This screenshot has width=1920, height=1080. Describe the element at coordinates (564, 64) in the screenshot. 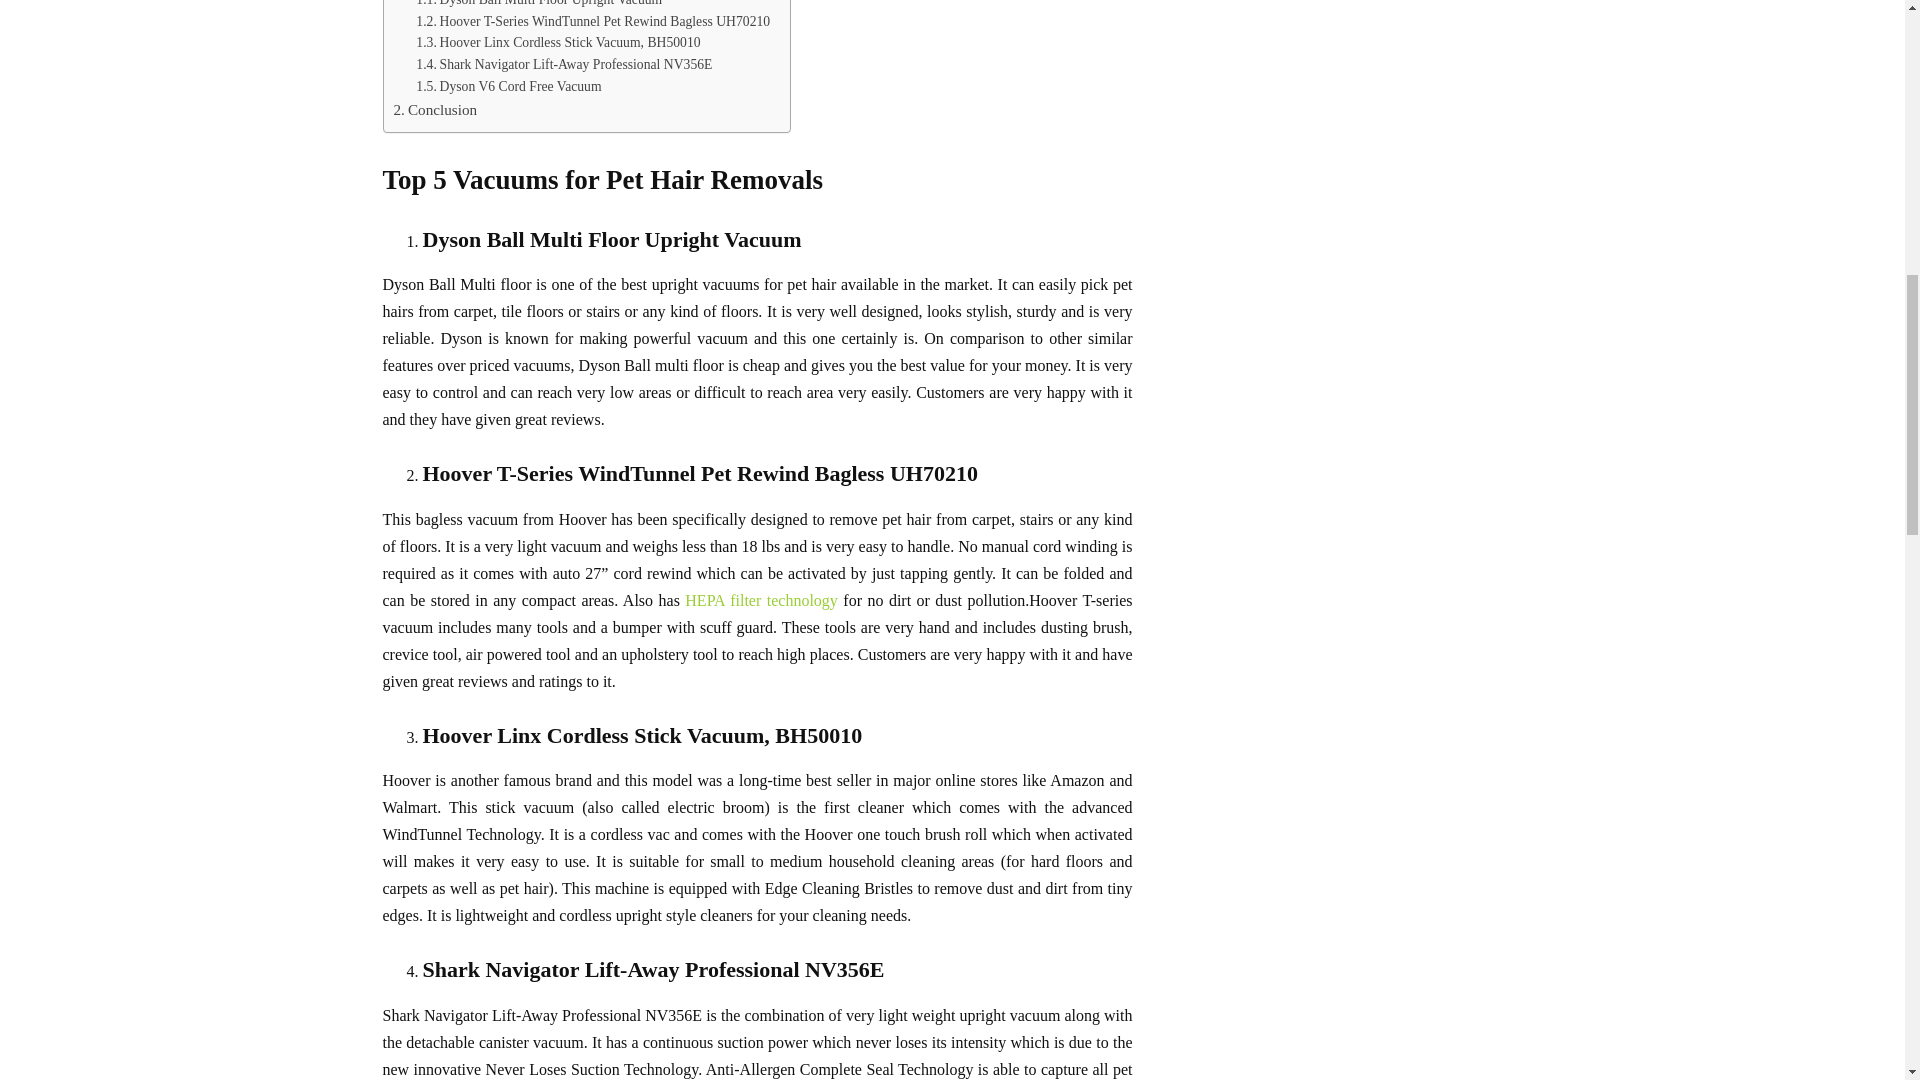

I see `Shark Navigator Lift-Away Professional NV356E` at that location.